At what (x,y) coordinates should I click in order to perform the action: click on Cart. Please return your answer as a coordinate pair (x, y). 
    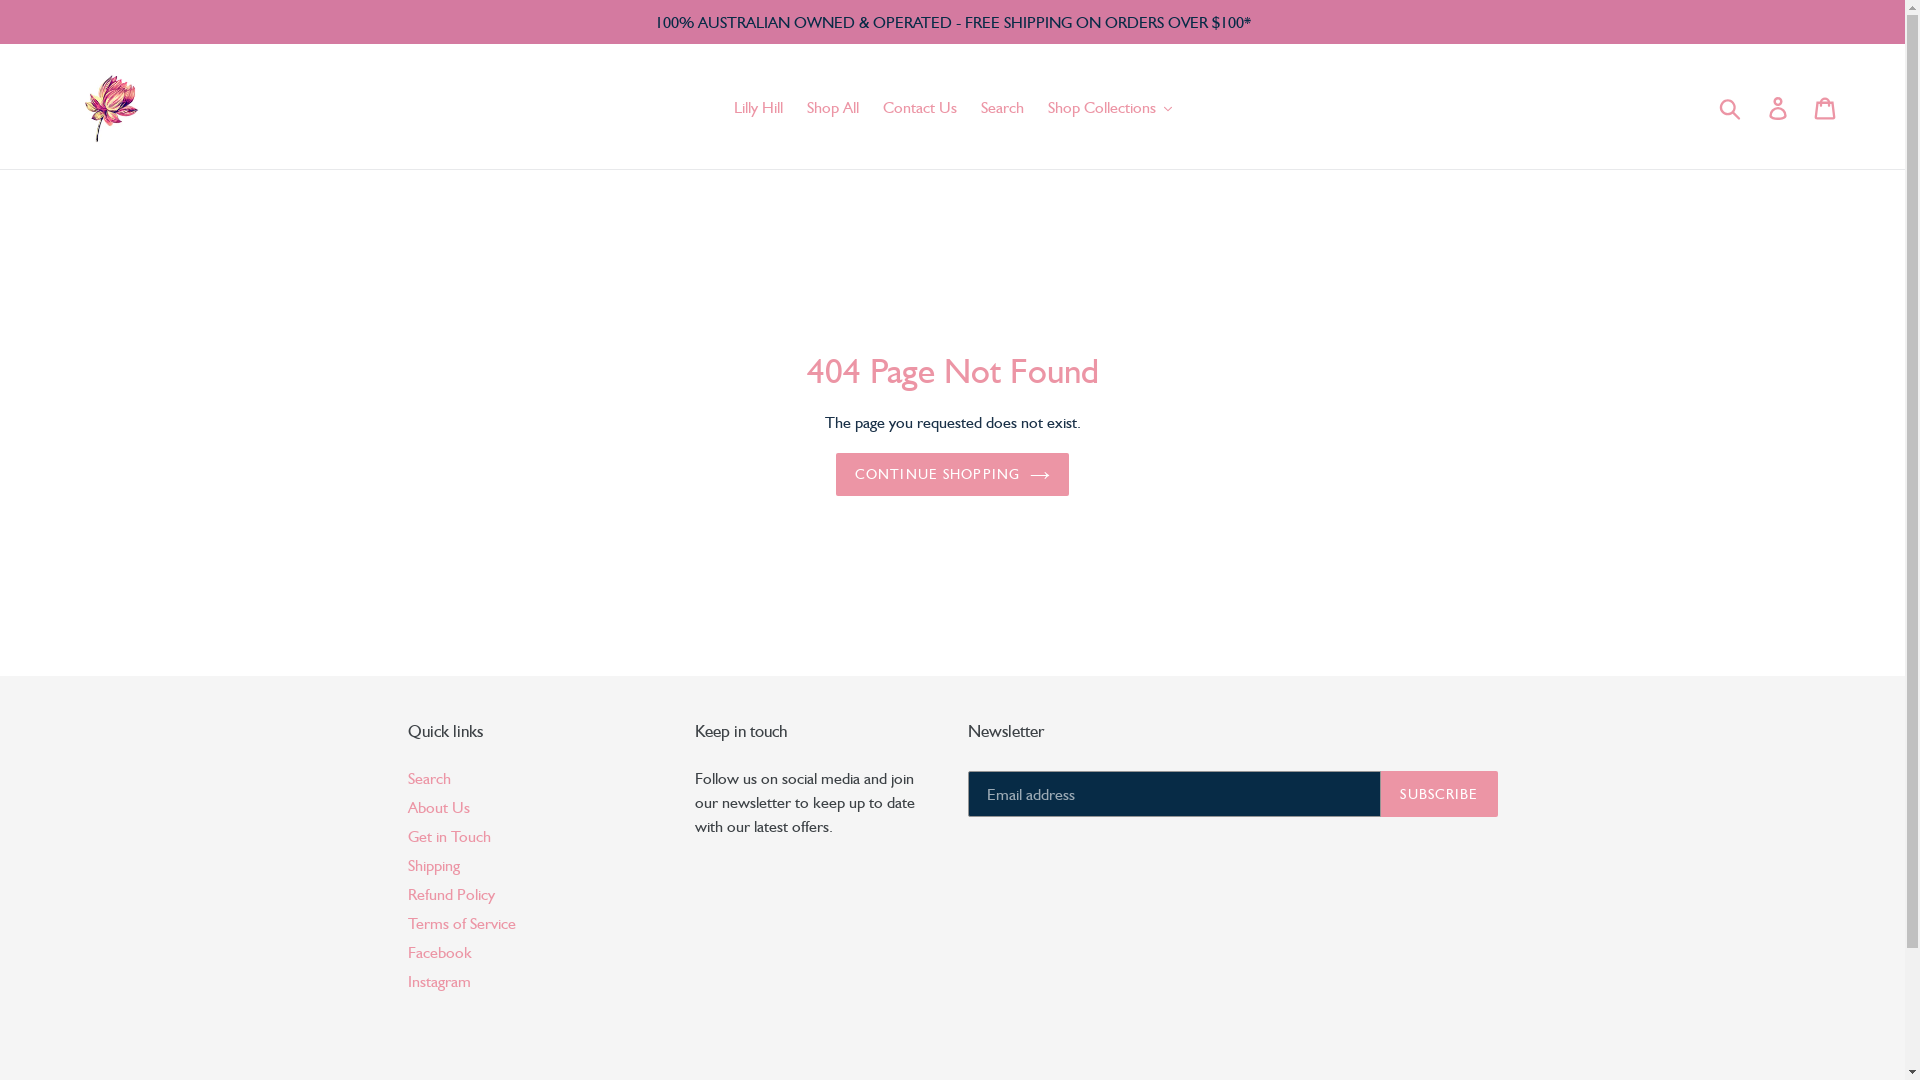
    Looking at the image, I should click on (1826, 107).